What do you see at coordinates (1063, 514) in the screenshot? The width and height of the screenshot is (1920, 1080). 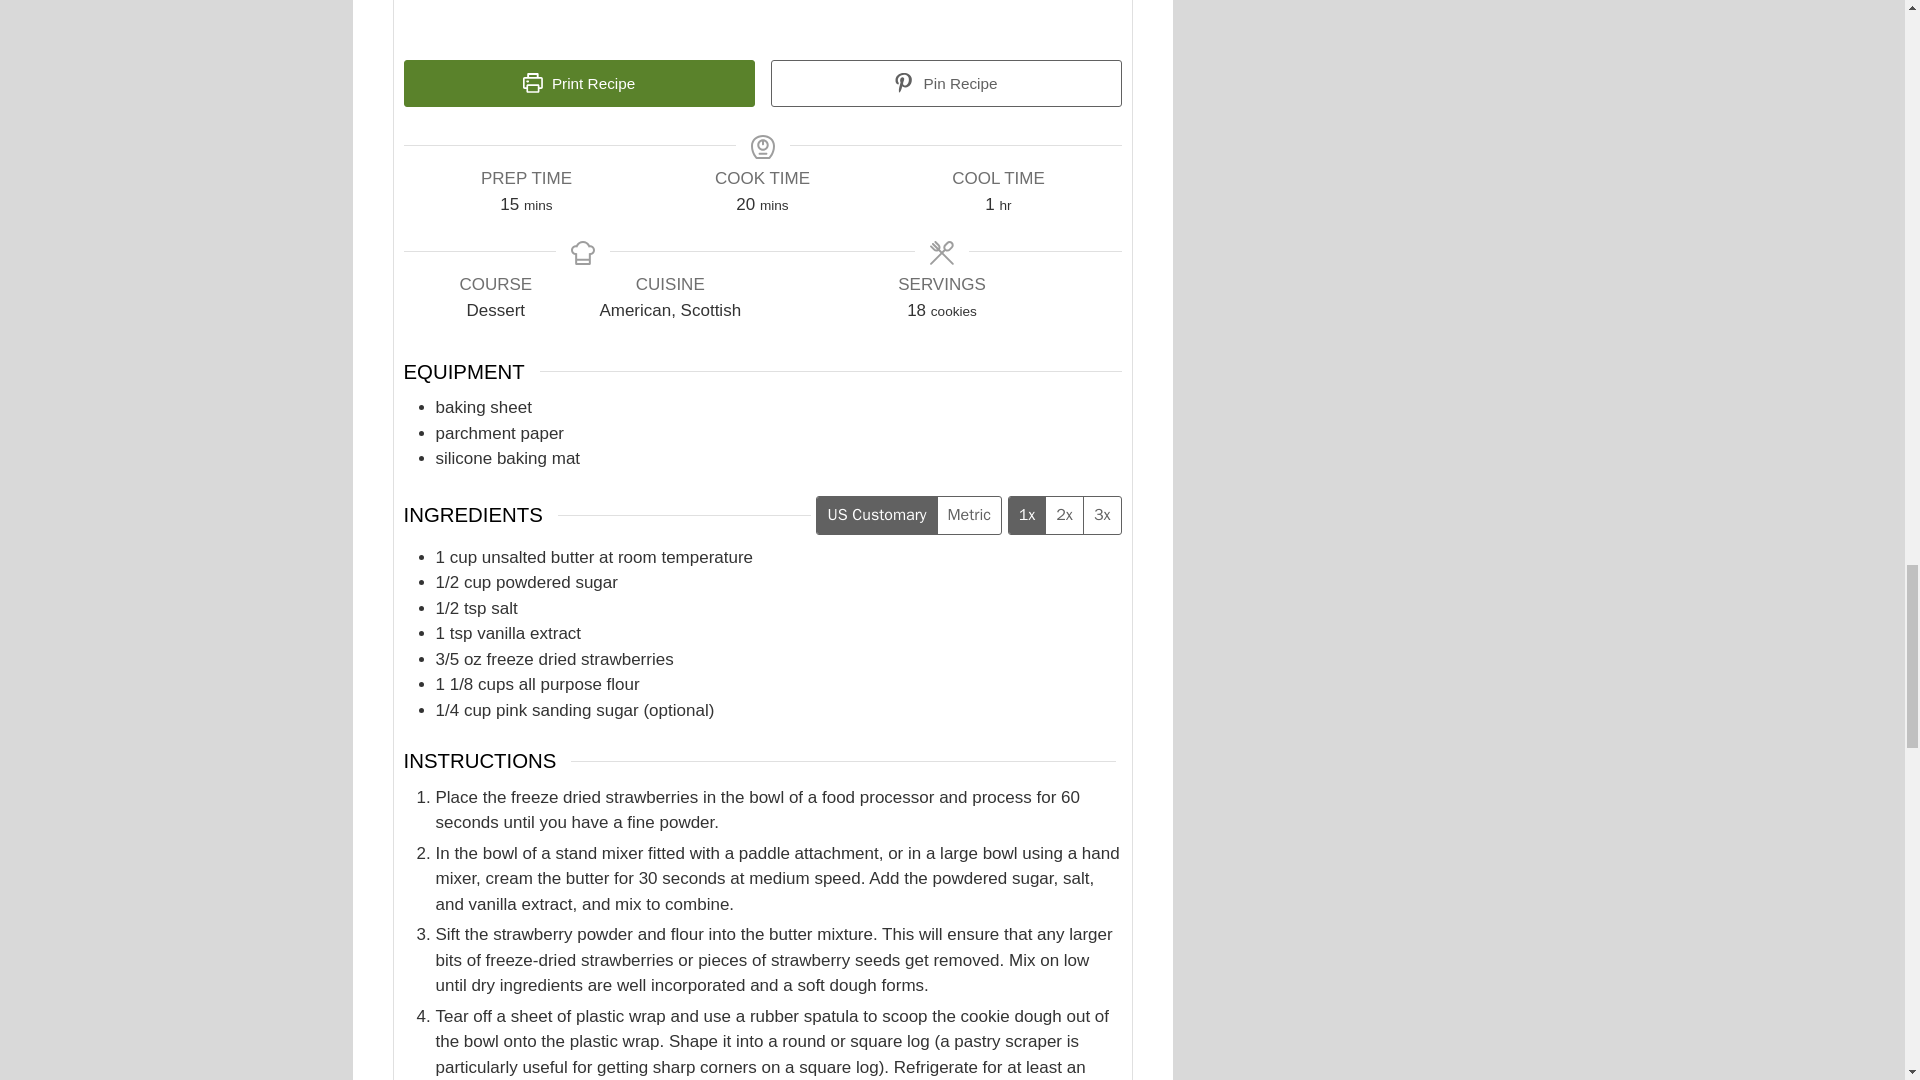 I see `2x` at bounding box center [1063, 514].